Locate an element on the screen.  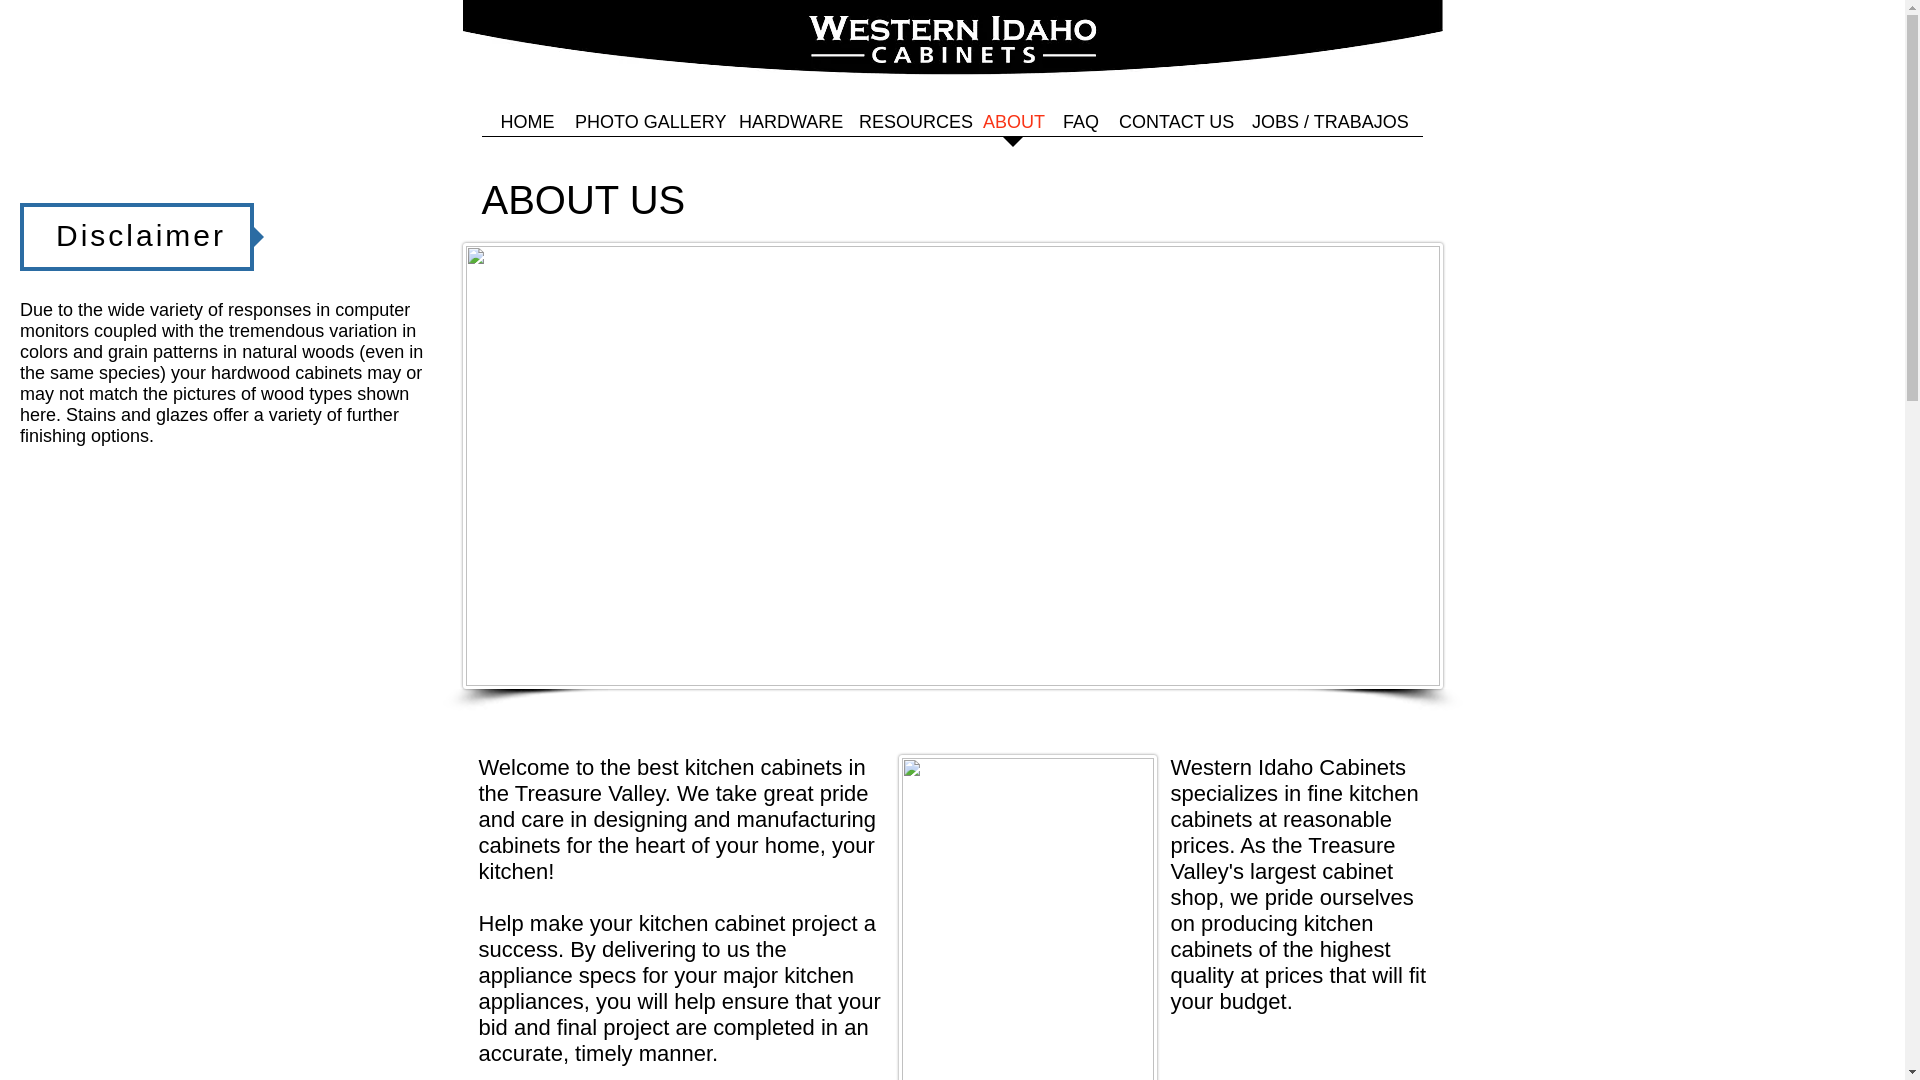
CONTACT US is located at coordinates (1176, 129).